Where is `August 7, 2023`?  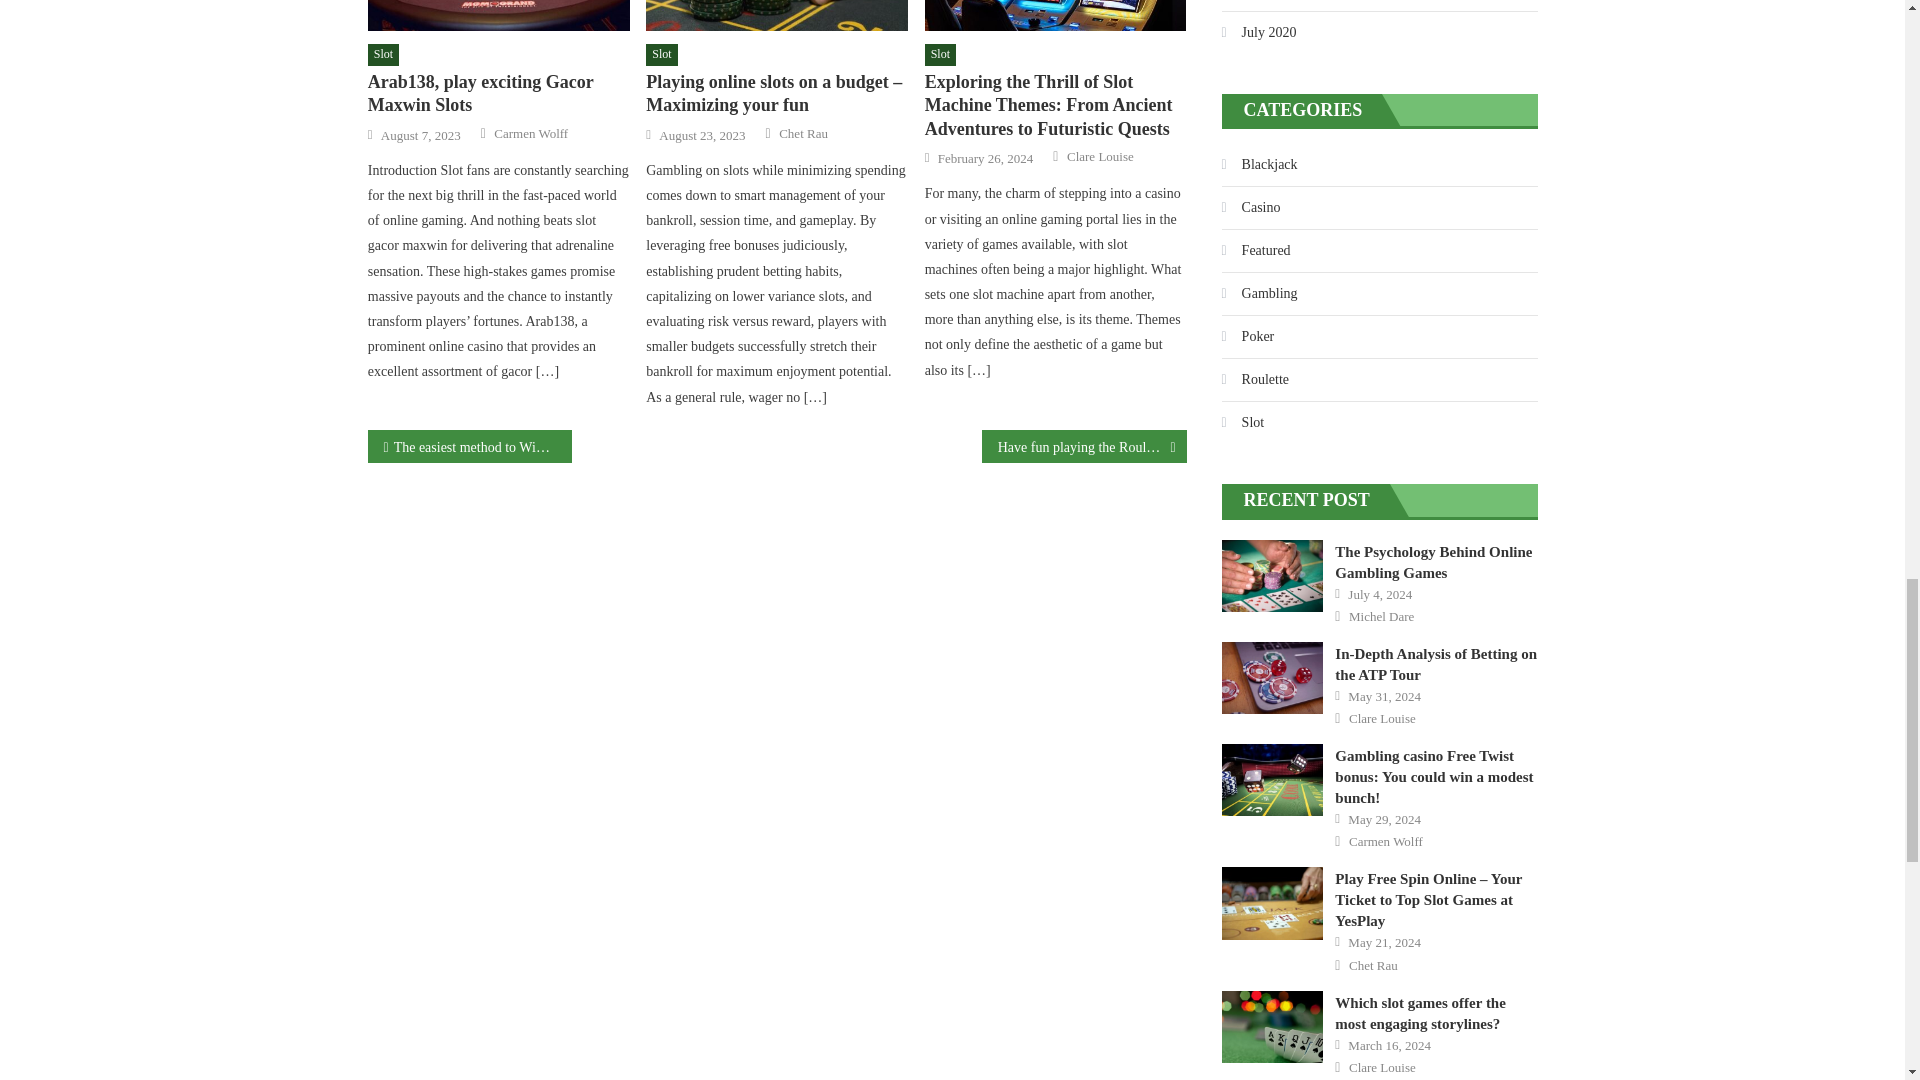
August 7, 2023 is located at coordinates (420, 136).